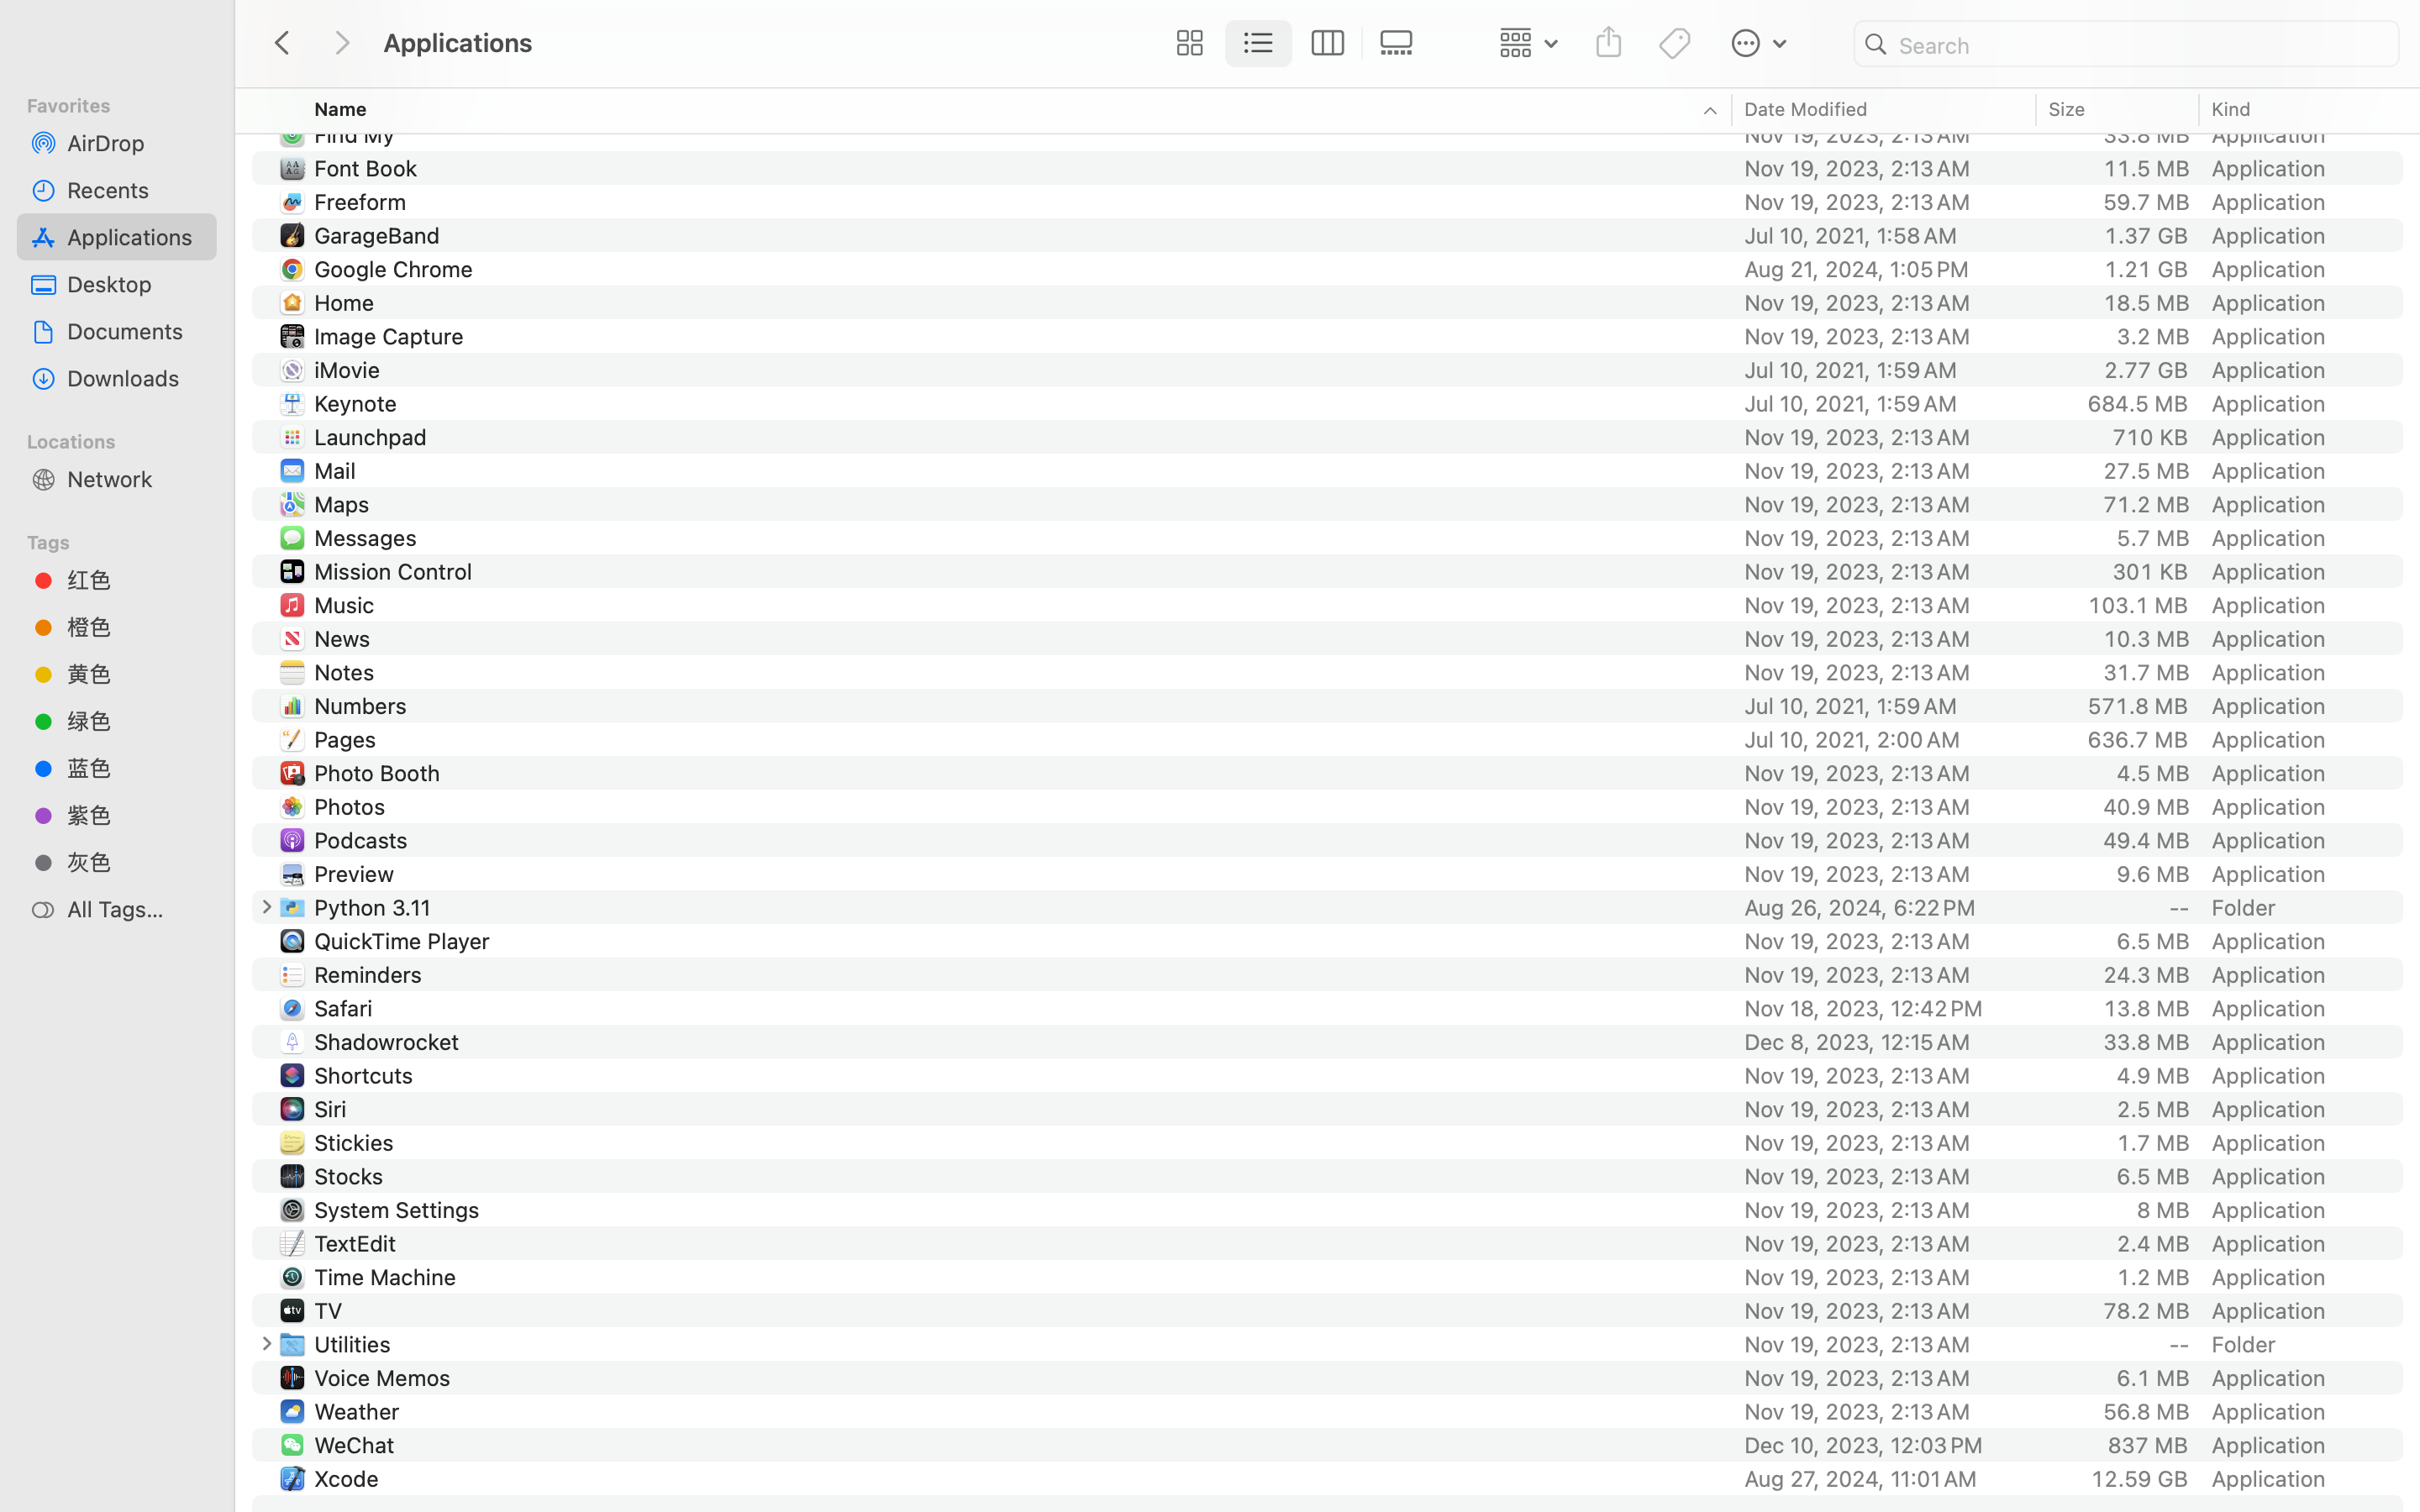 Image resolution: width=2420 pixels, height=1512 pixels. What do you see at coordinates (135, 284) in the screenshot?
I see `Desktop` at bounding box center [135, 284].